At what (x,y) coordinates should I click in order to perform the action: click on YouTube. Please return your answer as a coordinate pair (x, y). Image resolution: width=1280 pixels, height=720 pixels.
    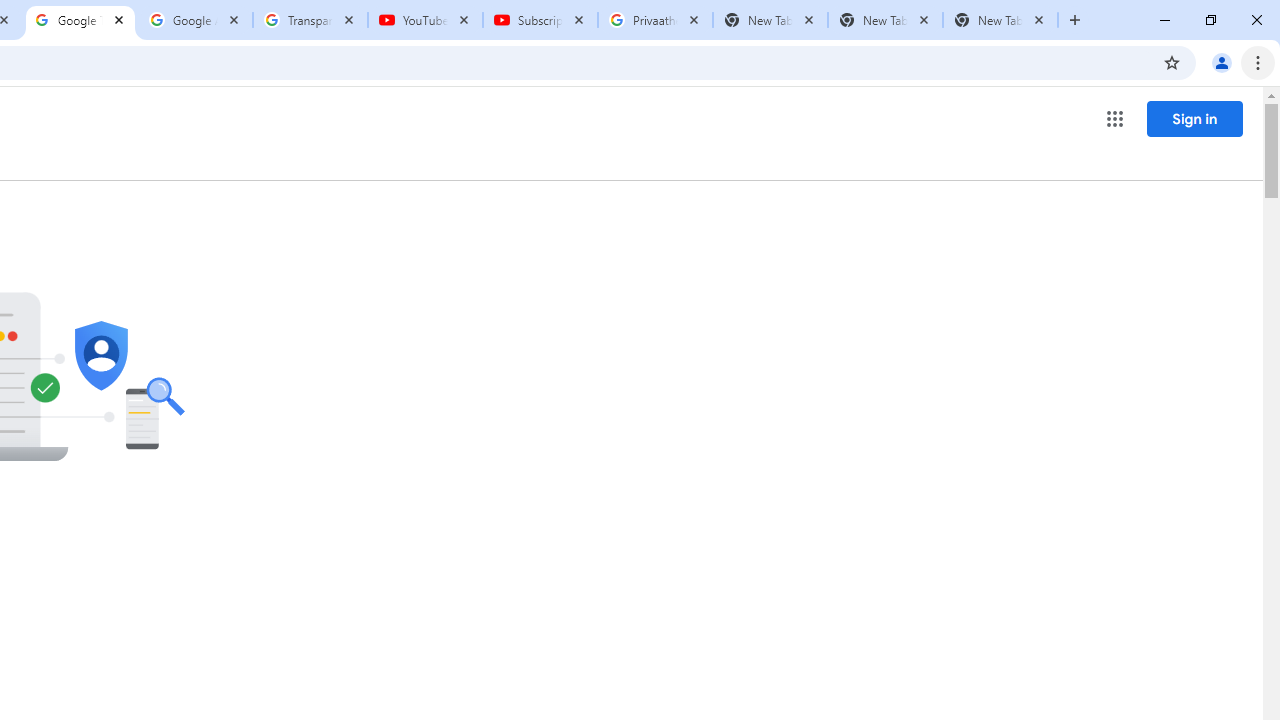
    Looking at the image, I should click on (424, 20).